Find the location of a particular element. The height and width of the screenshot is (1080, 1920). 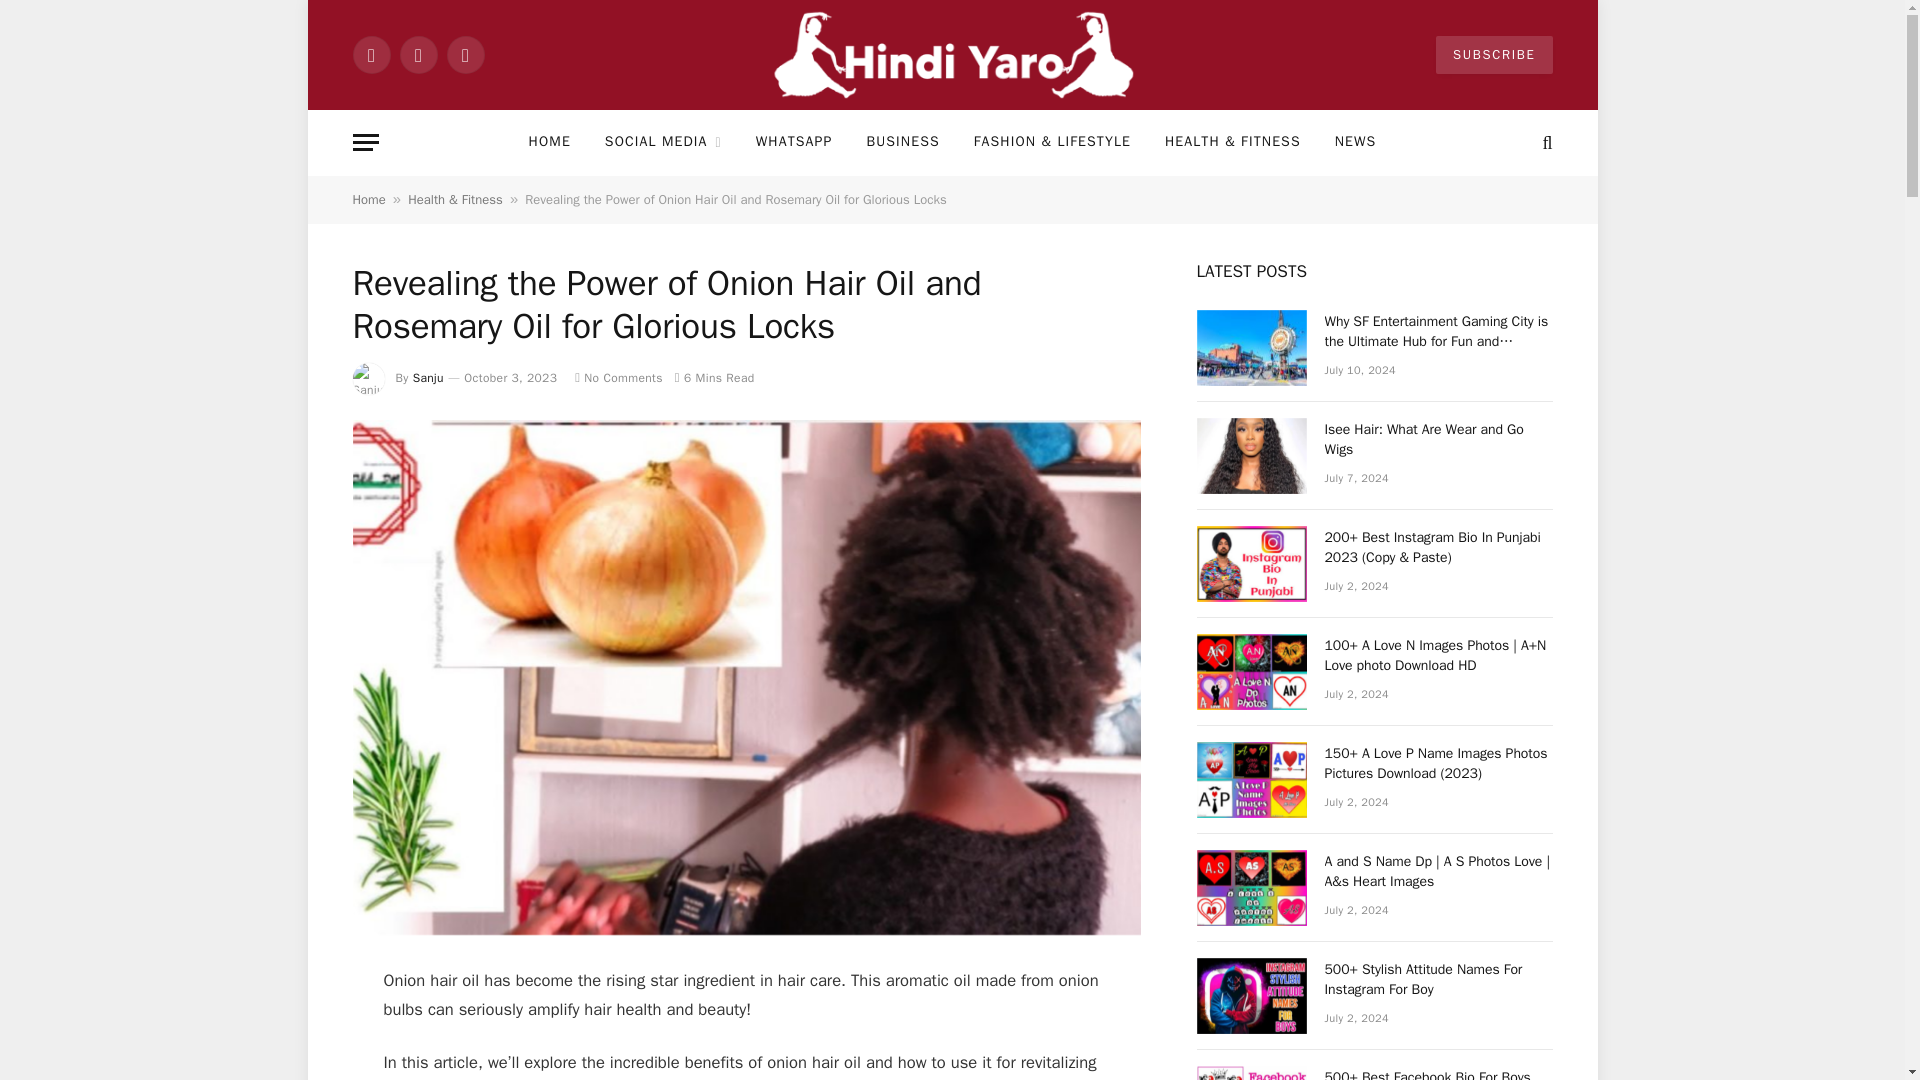

SOCIAL MEDIA is located at coordinates (663, 142).